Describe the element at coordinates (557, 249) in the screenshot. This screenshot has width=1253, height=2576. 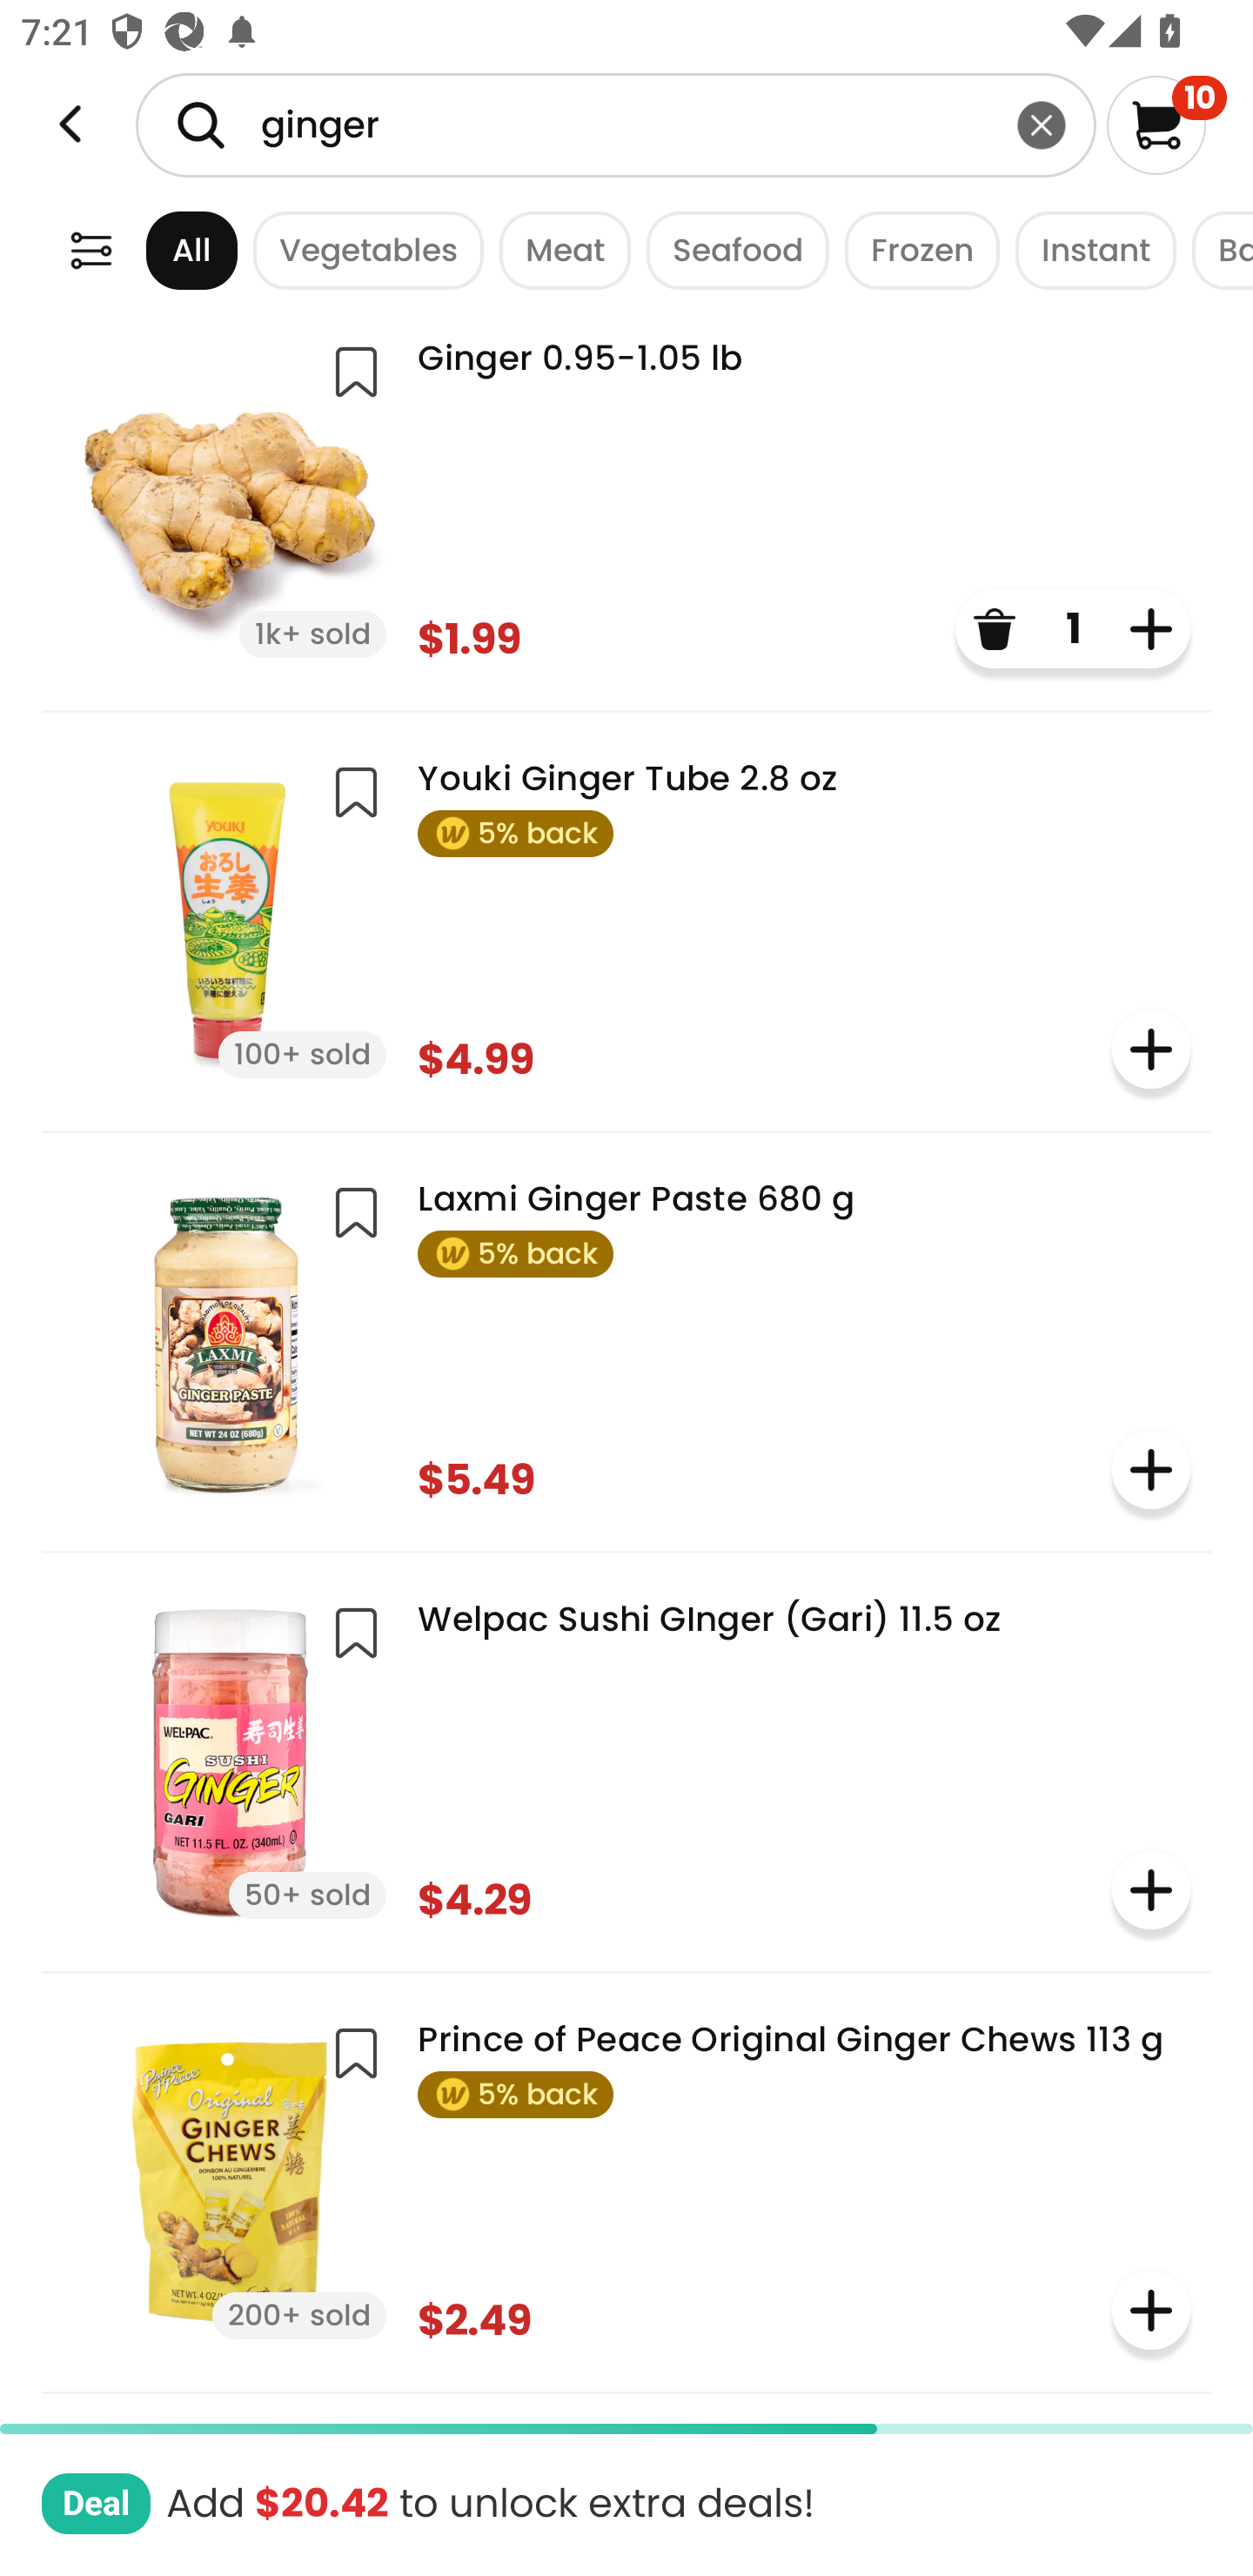
I see `Meat` at that location.